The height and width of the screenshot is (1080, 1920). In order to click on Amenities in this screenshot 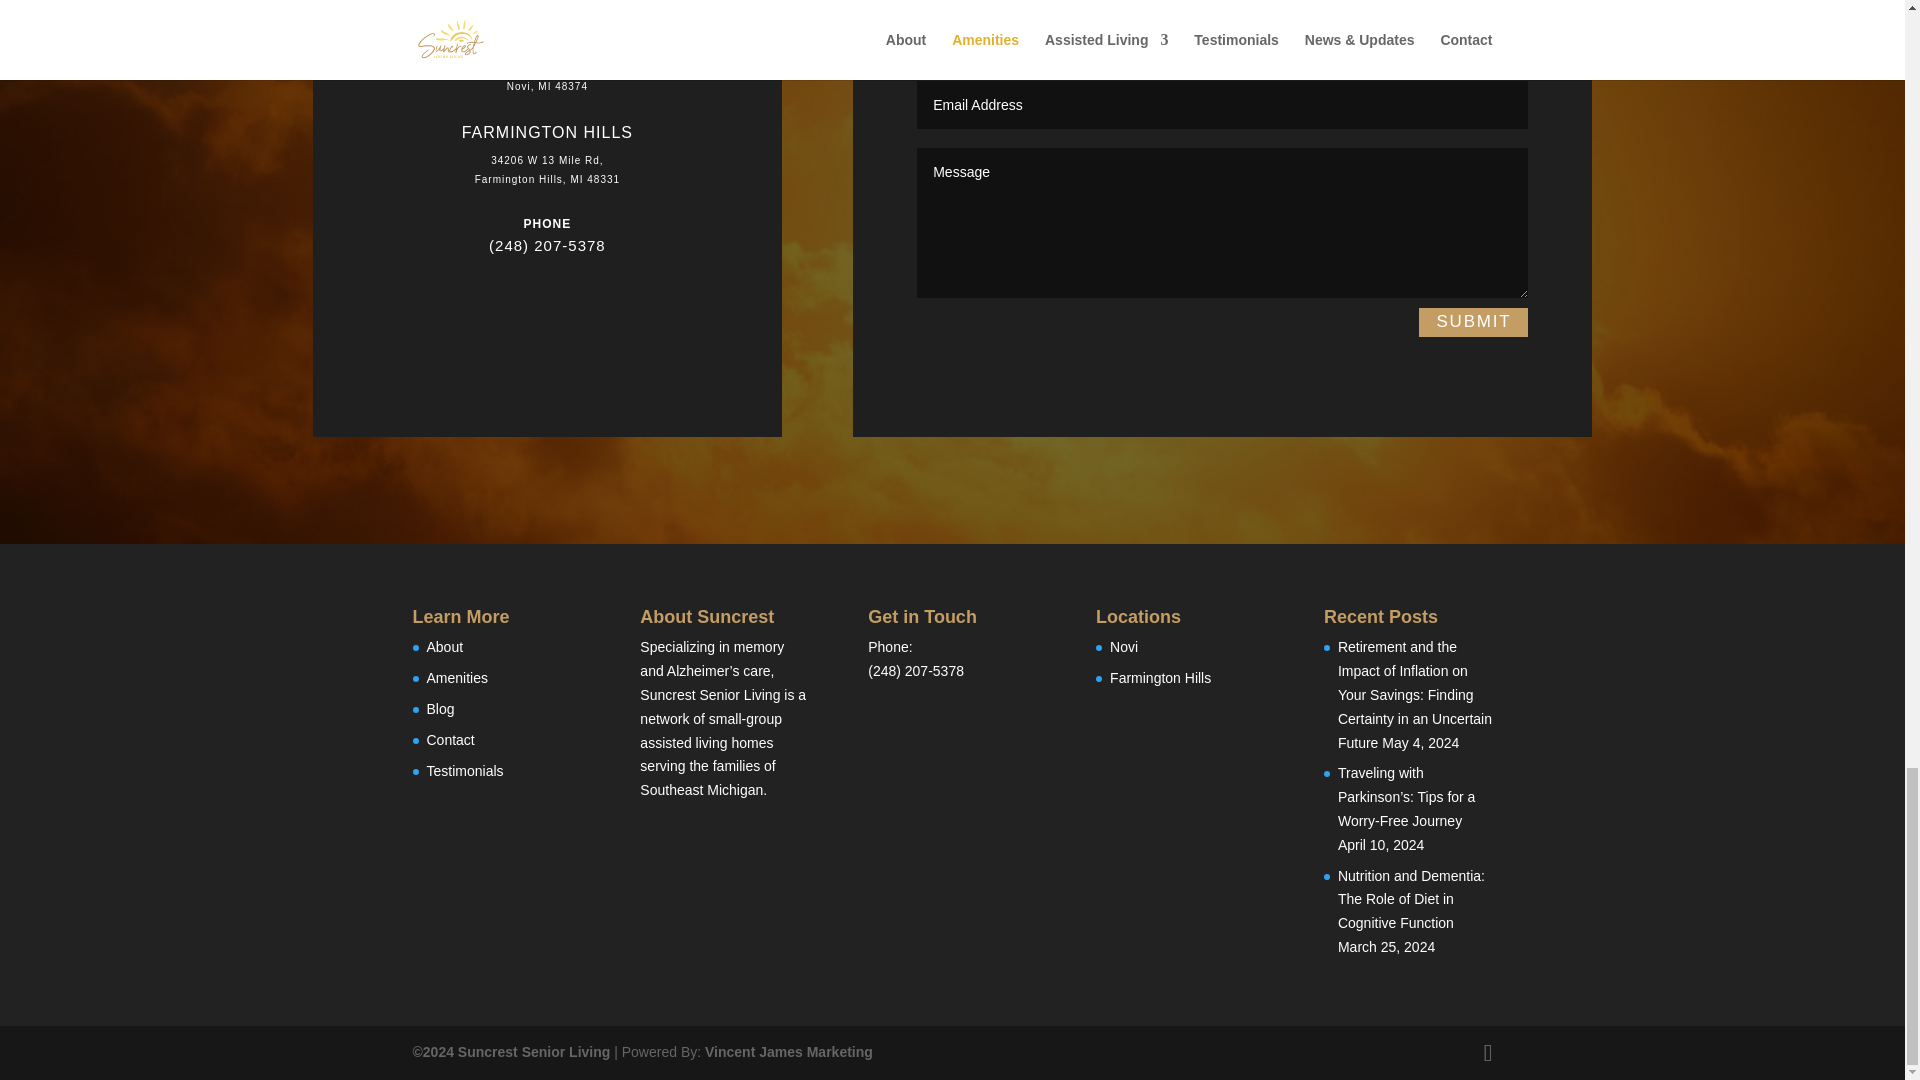, I will do `click(456, 677)`.